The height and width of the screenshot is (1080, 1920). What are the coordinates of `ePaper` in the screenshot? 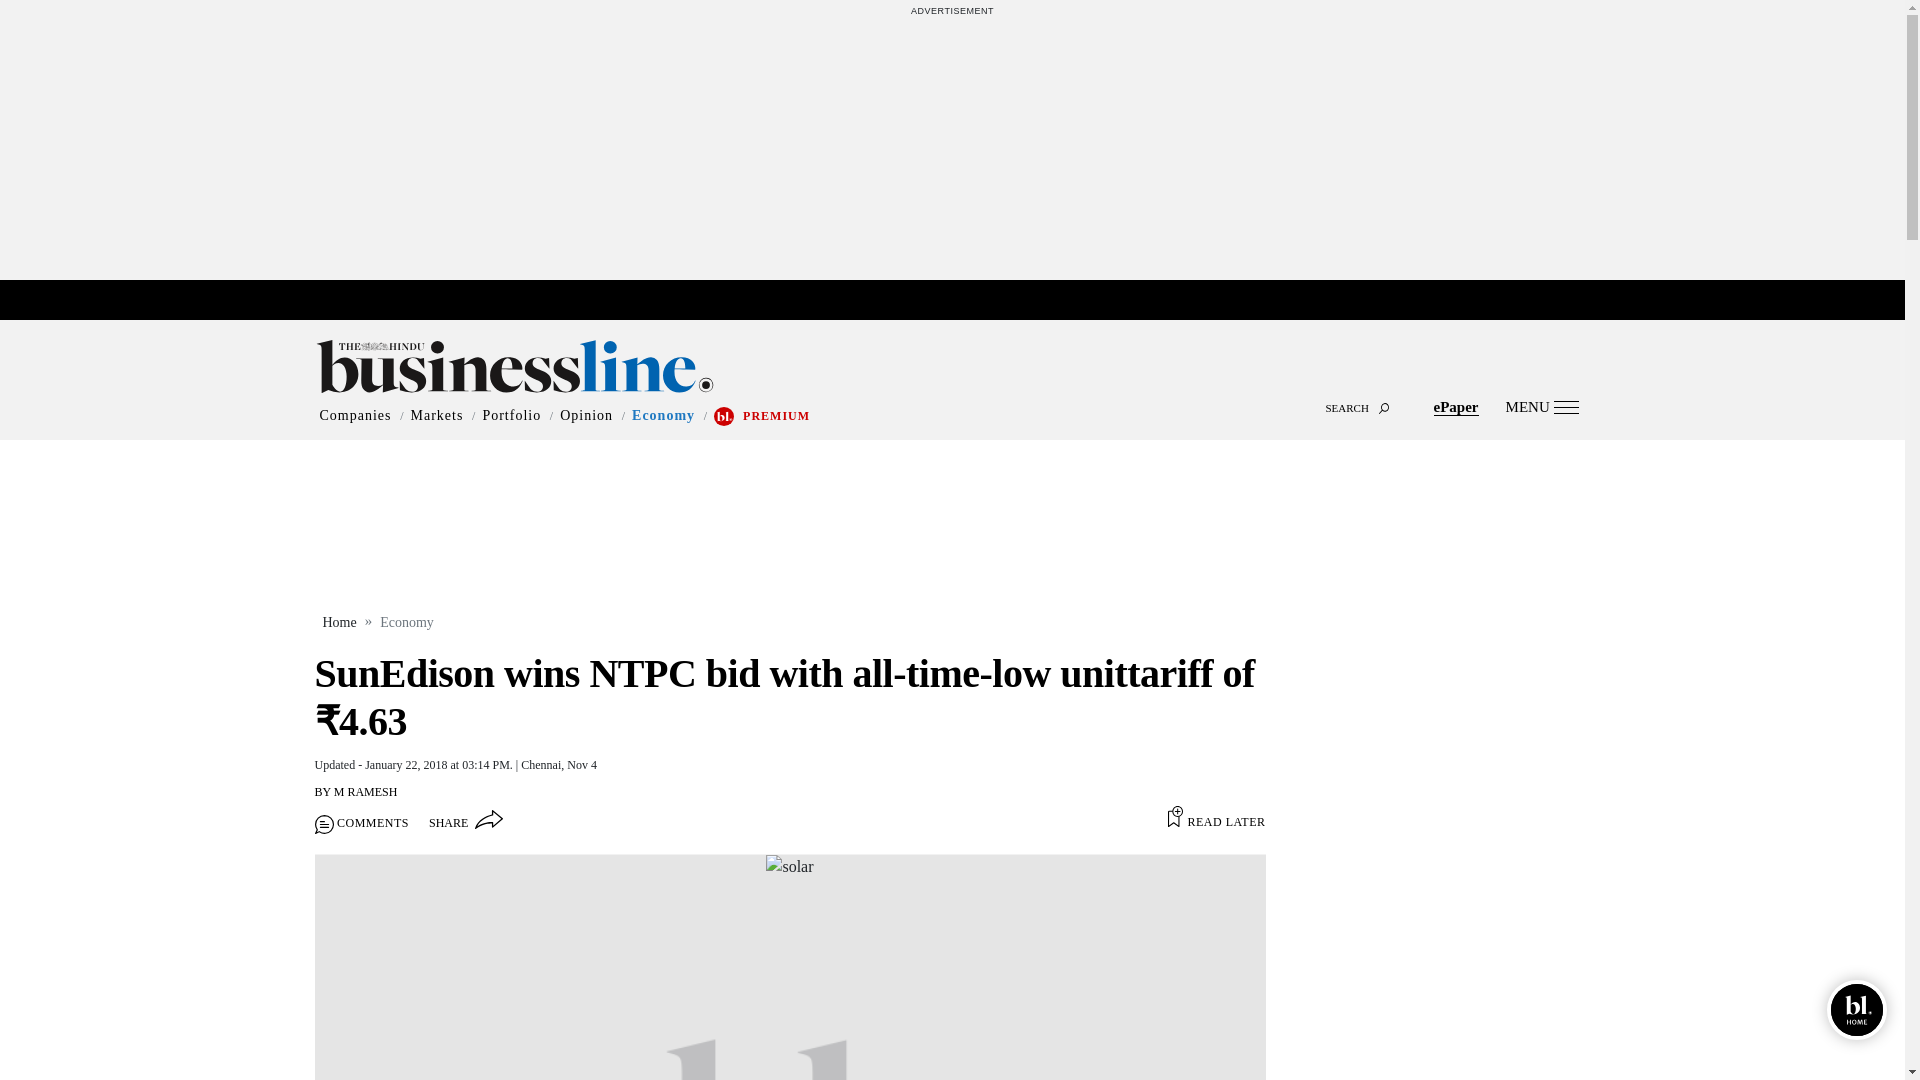 It's located at (1456, 406).